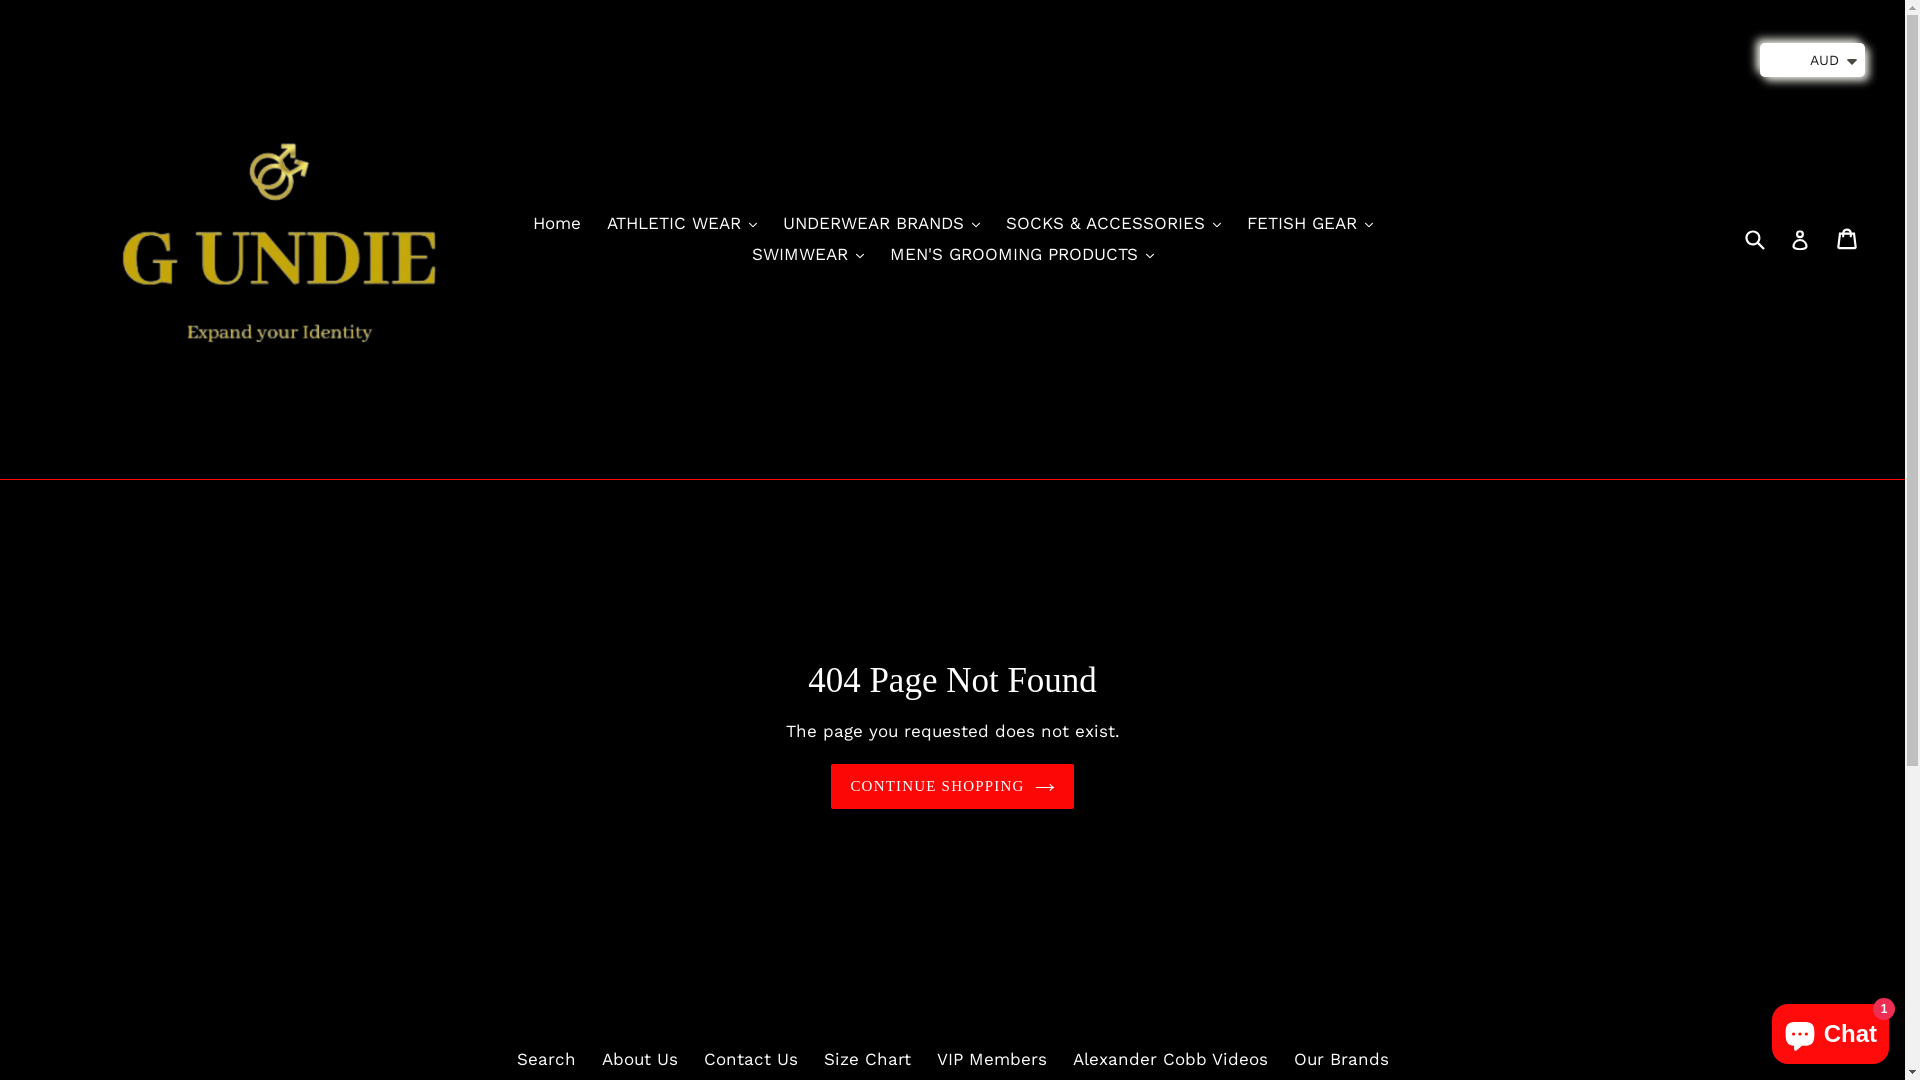 The width and height of the screenshot is (1920, 1080). I want to click on Home, so click(556, 224).